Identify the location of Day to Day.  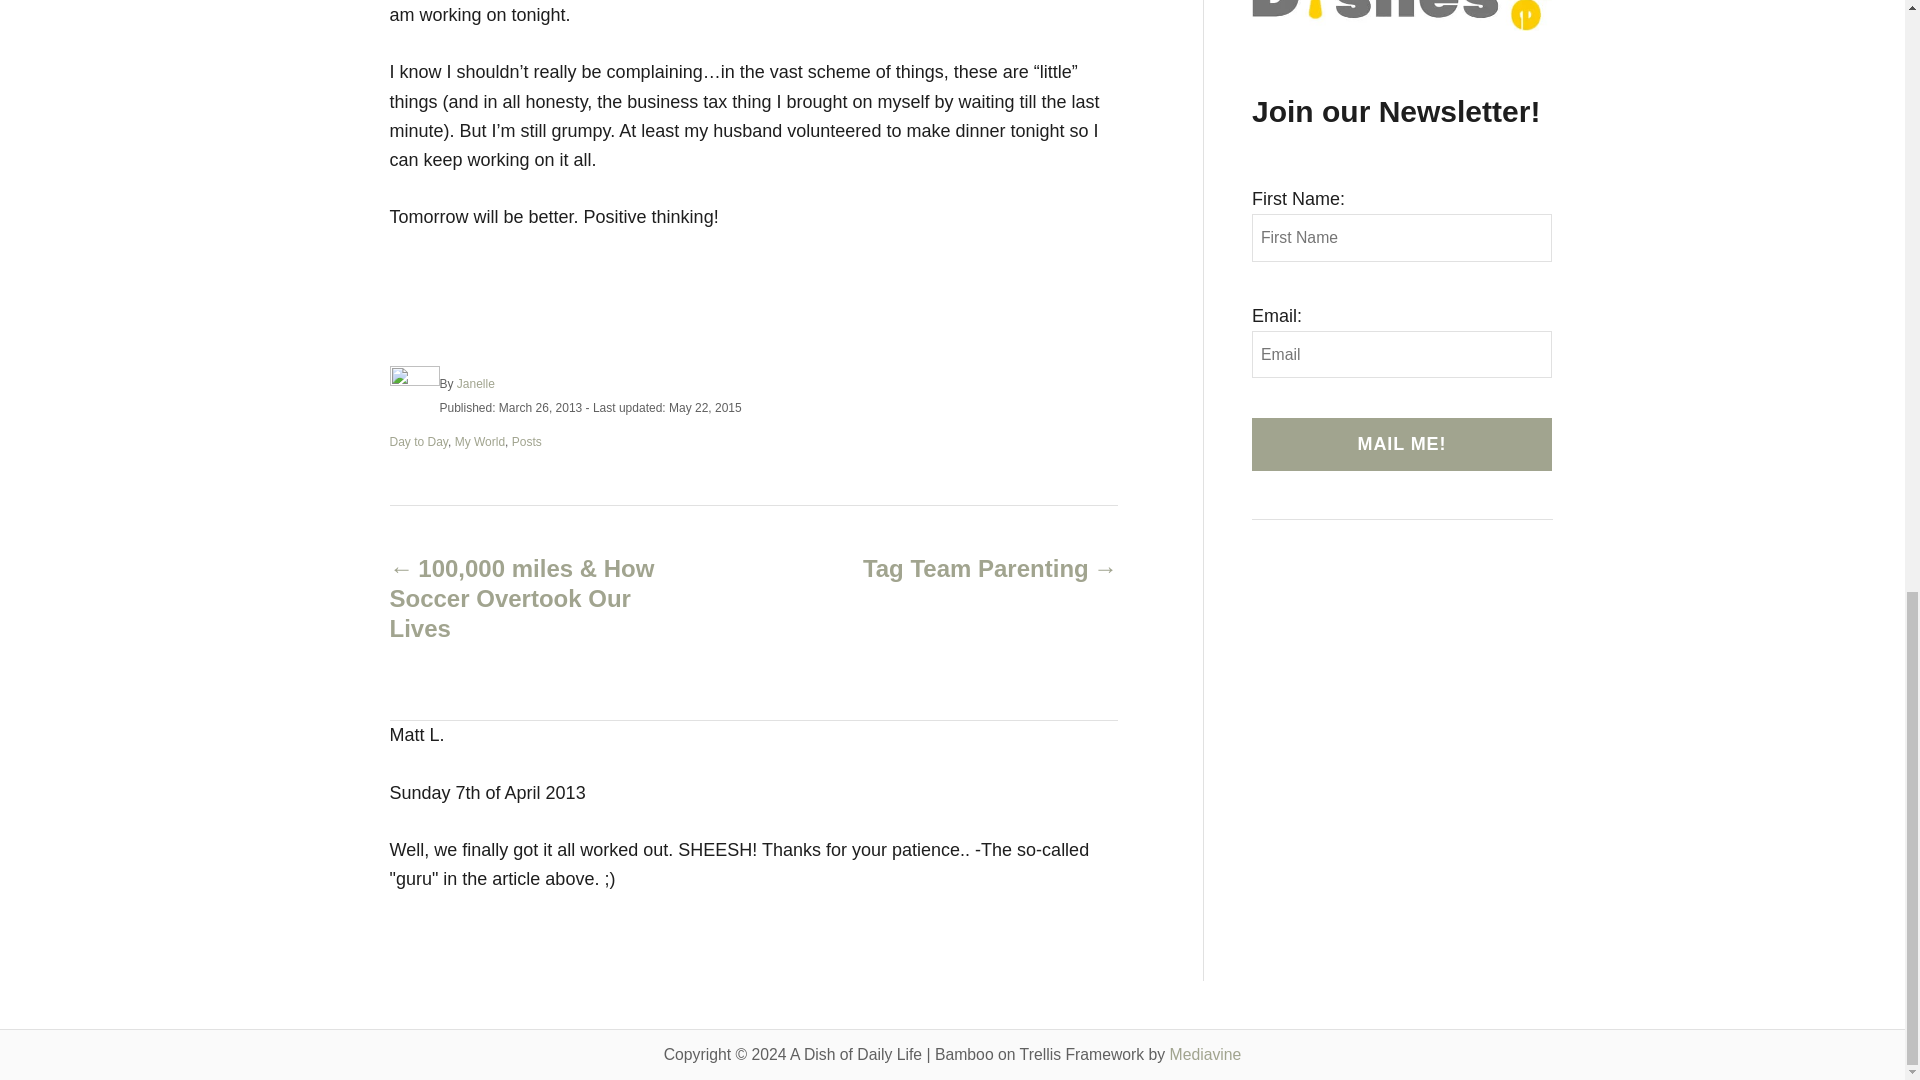
(418, 442).